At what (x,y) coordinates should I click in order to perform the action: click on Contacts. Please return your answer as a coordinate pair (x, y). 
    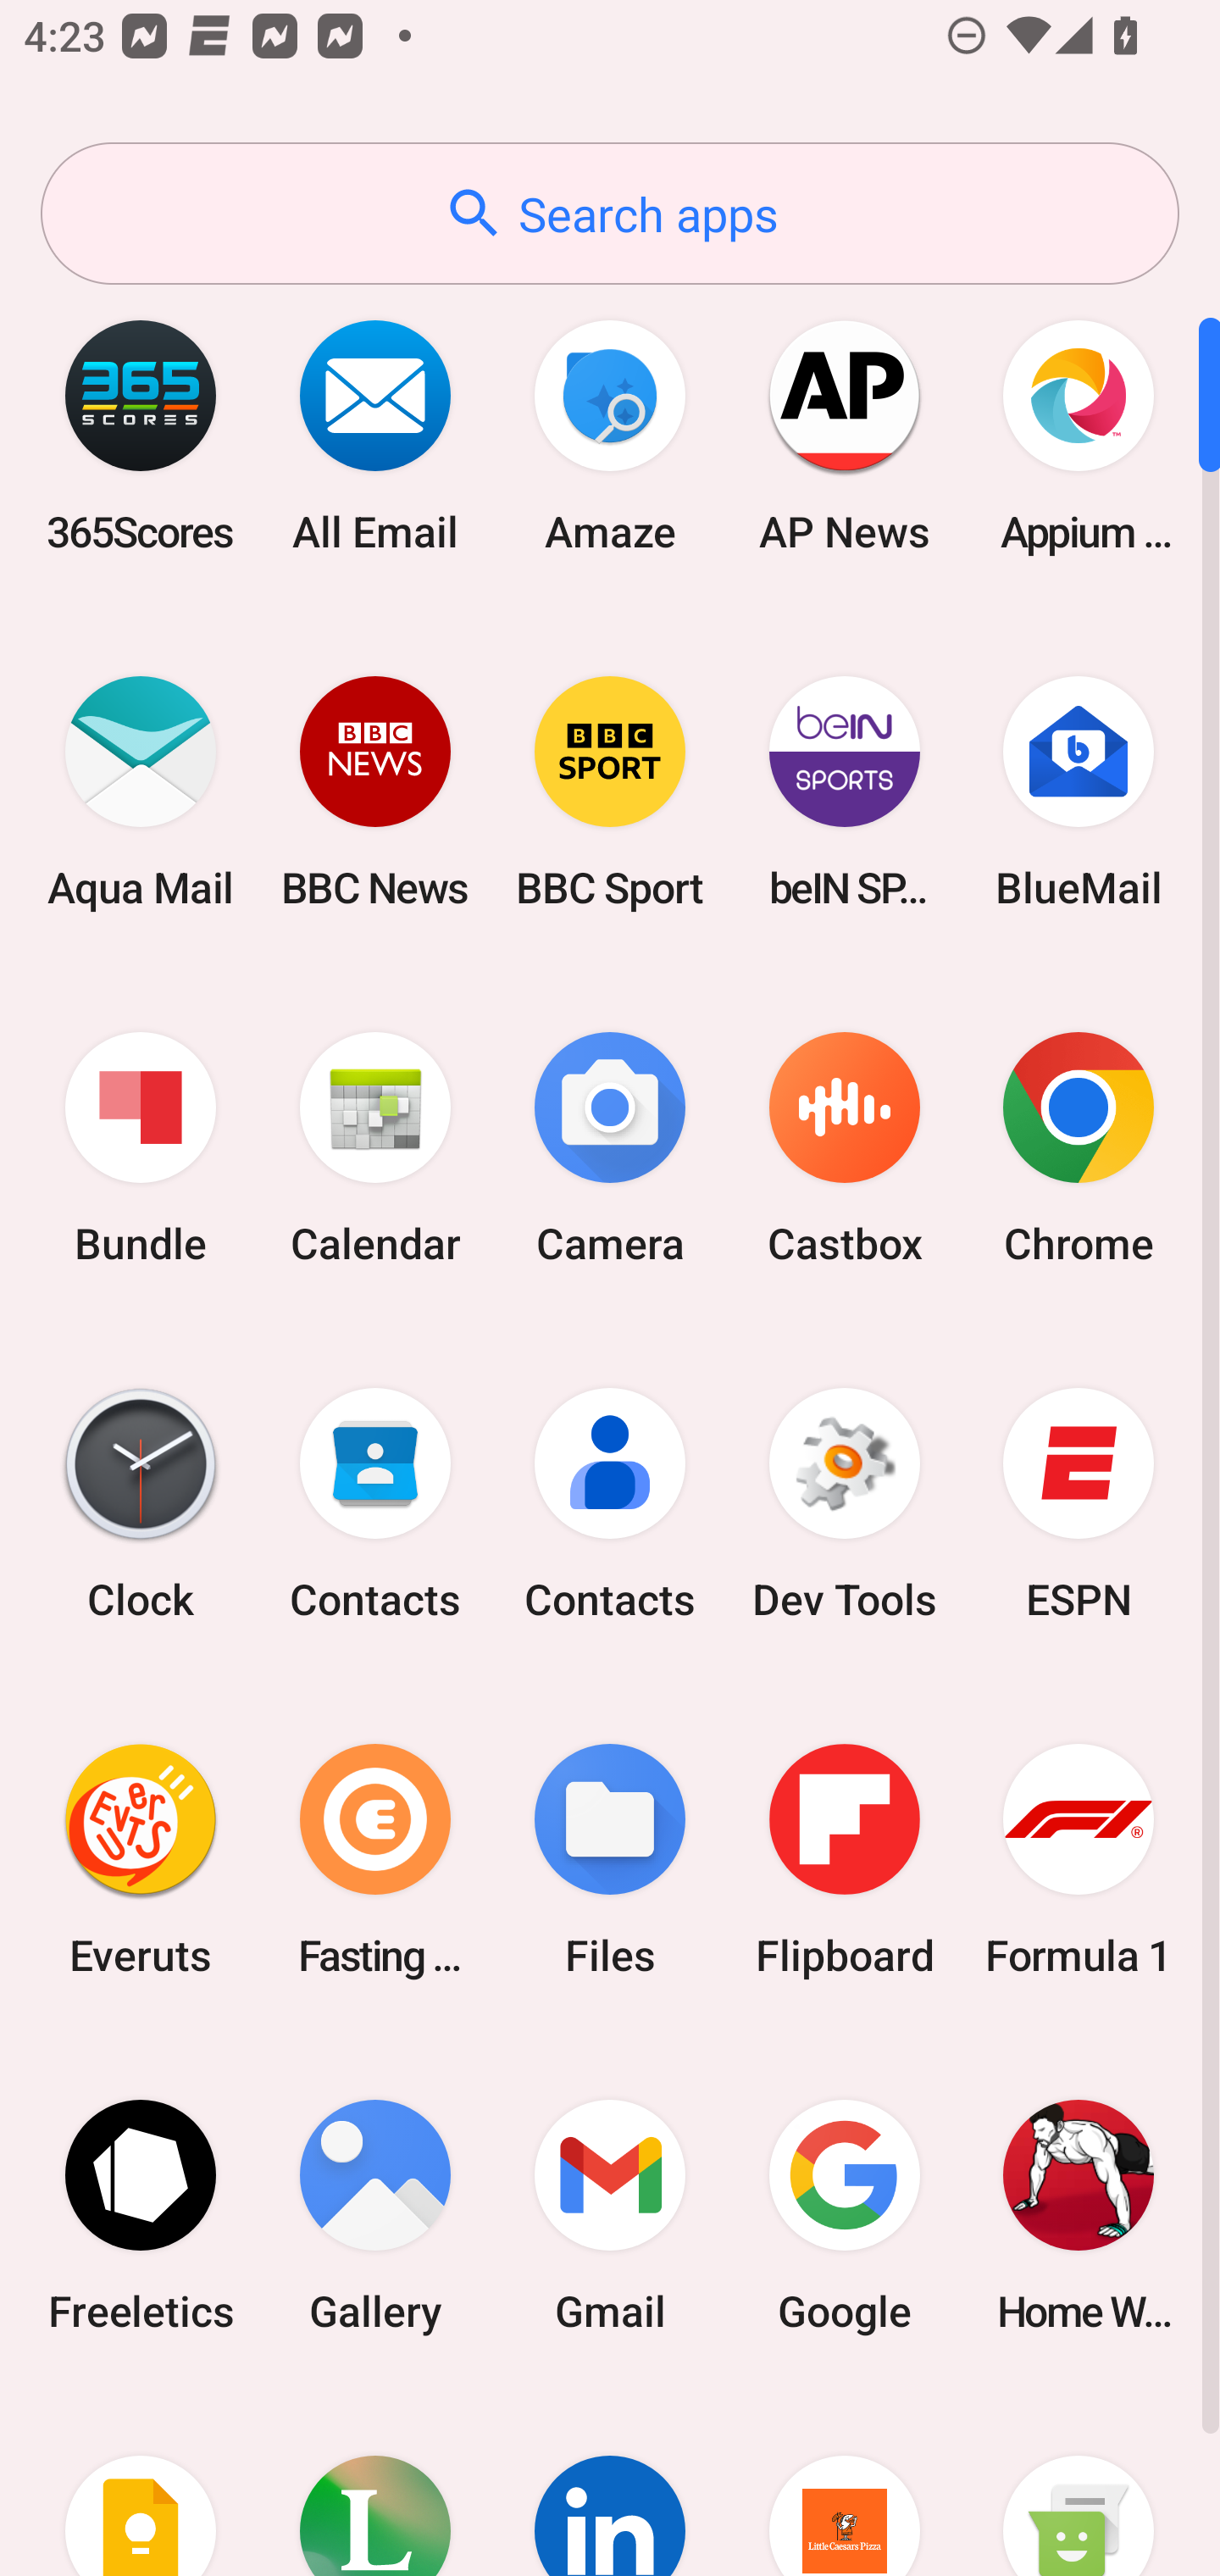
    Looking at the image, I should click on (610, 1504).